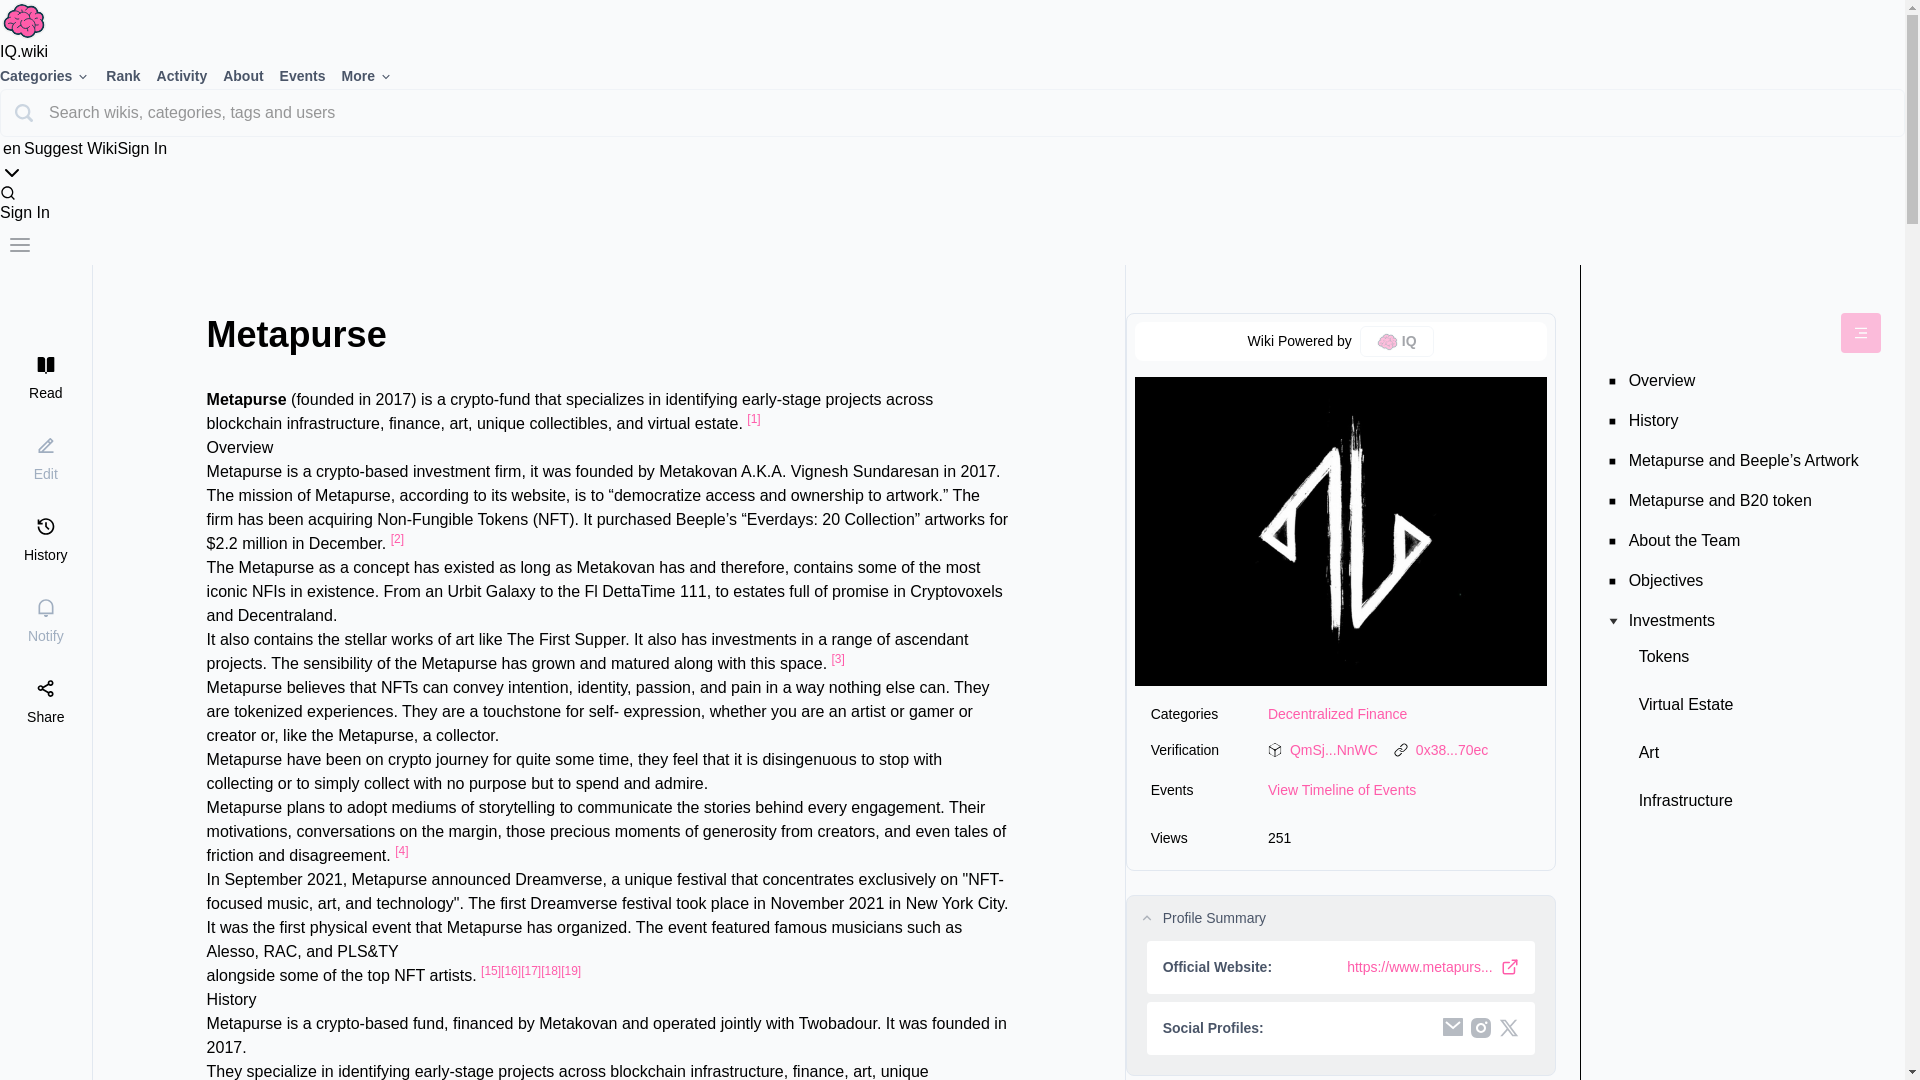 The height and width of the screenshot is (1080, 1920). I want to click on Sign In, so click(142, 148).